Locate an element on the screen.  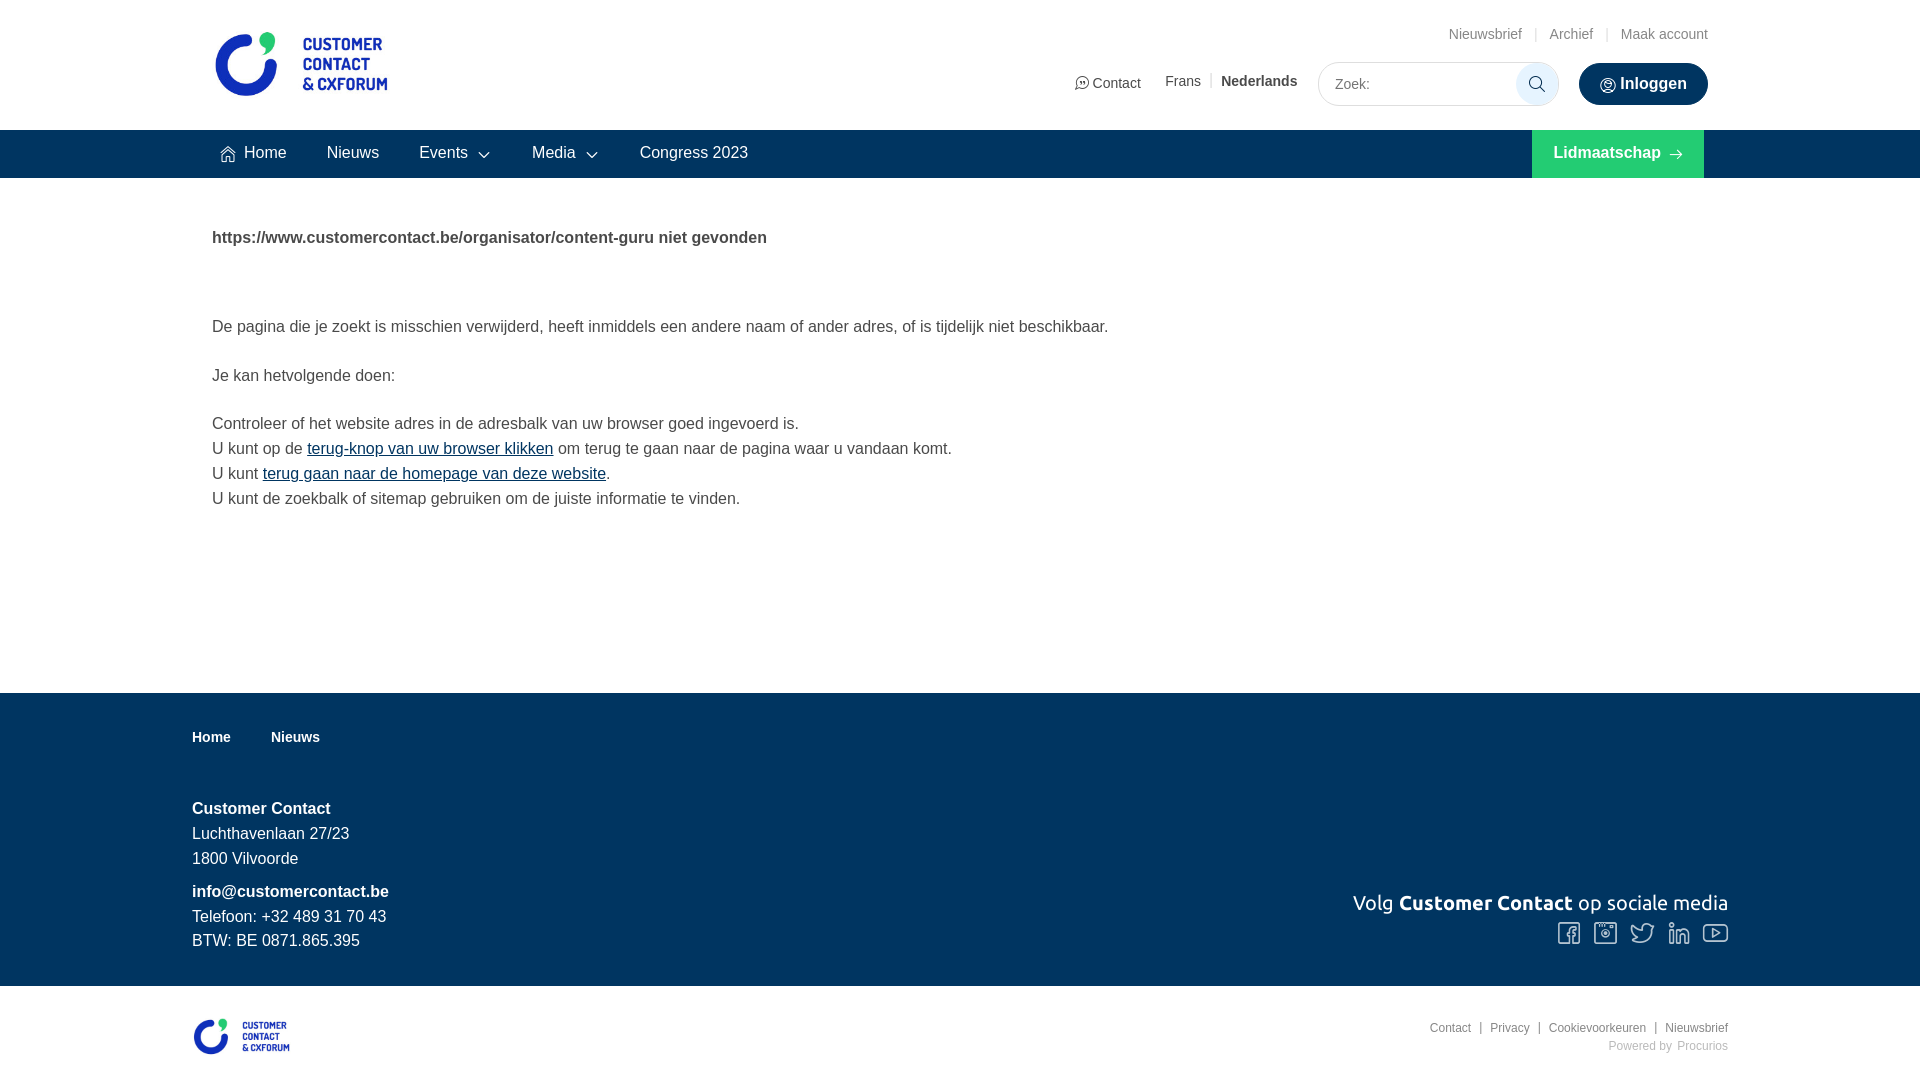
Zoek: is located at coordinates (1537, 84).